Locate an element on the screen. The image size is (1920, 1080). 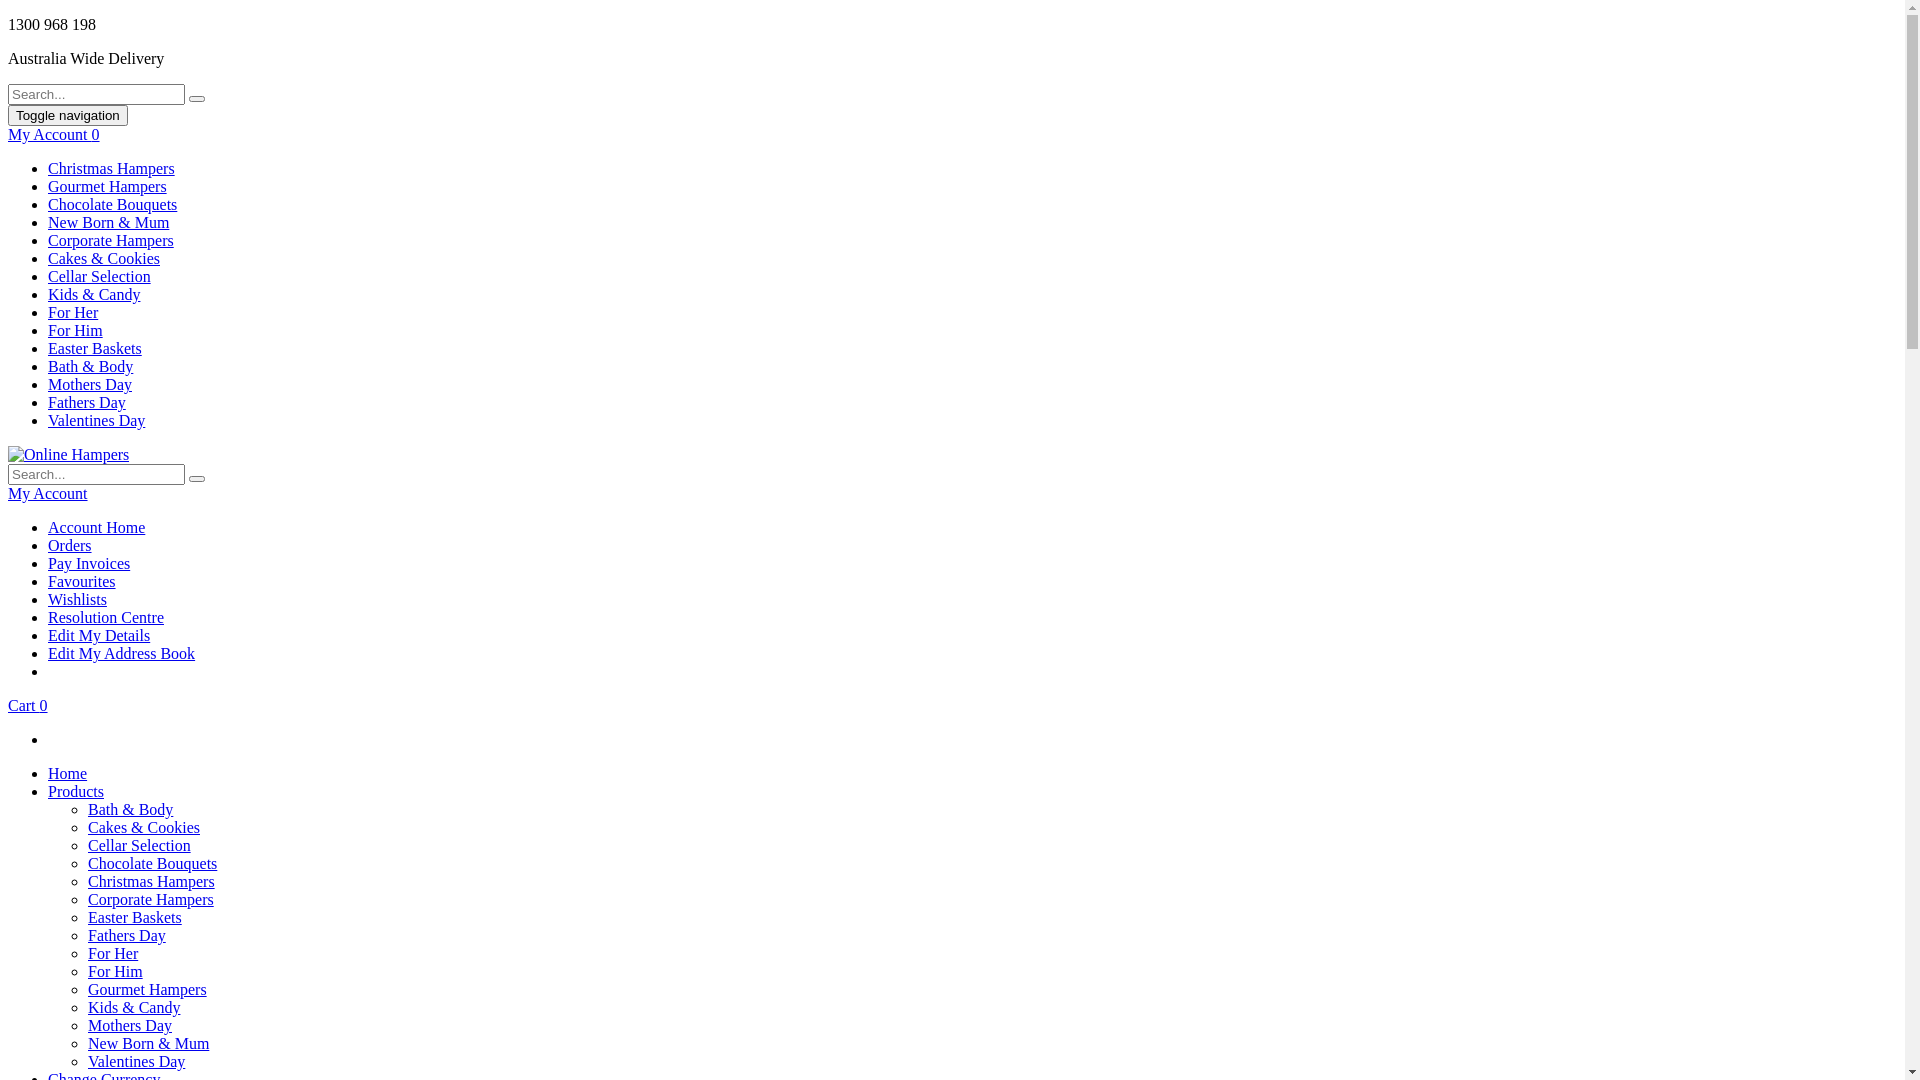
Home is located at coordinates (68, 774).